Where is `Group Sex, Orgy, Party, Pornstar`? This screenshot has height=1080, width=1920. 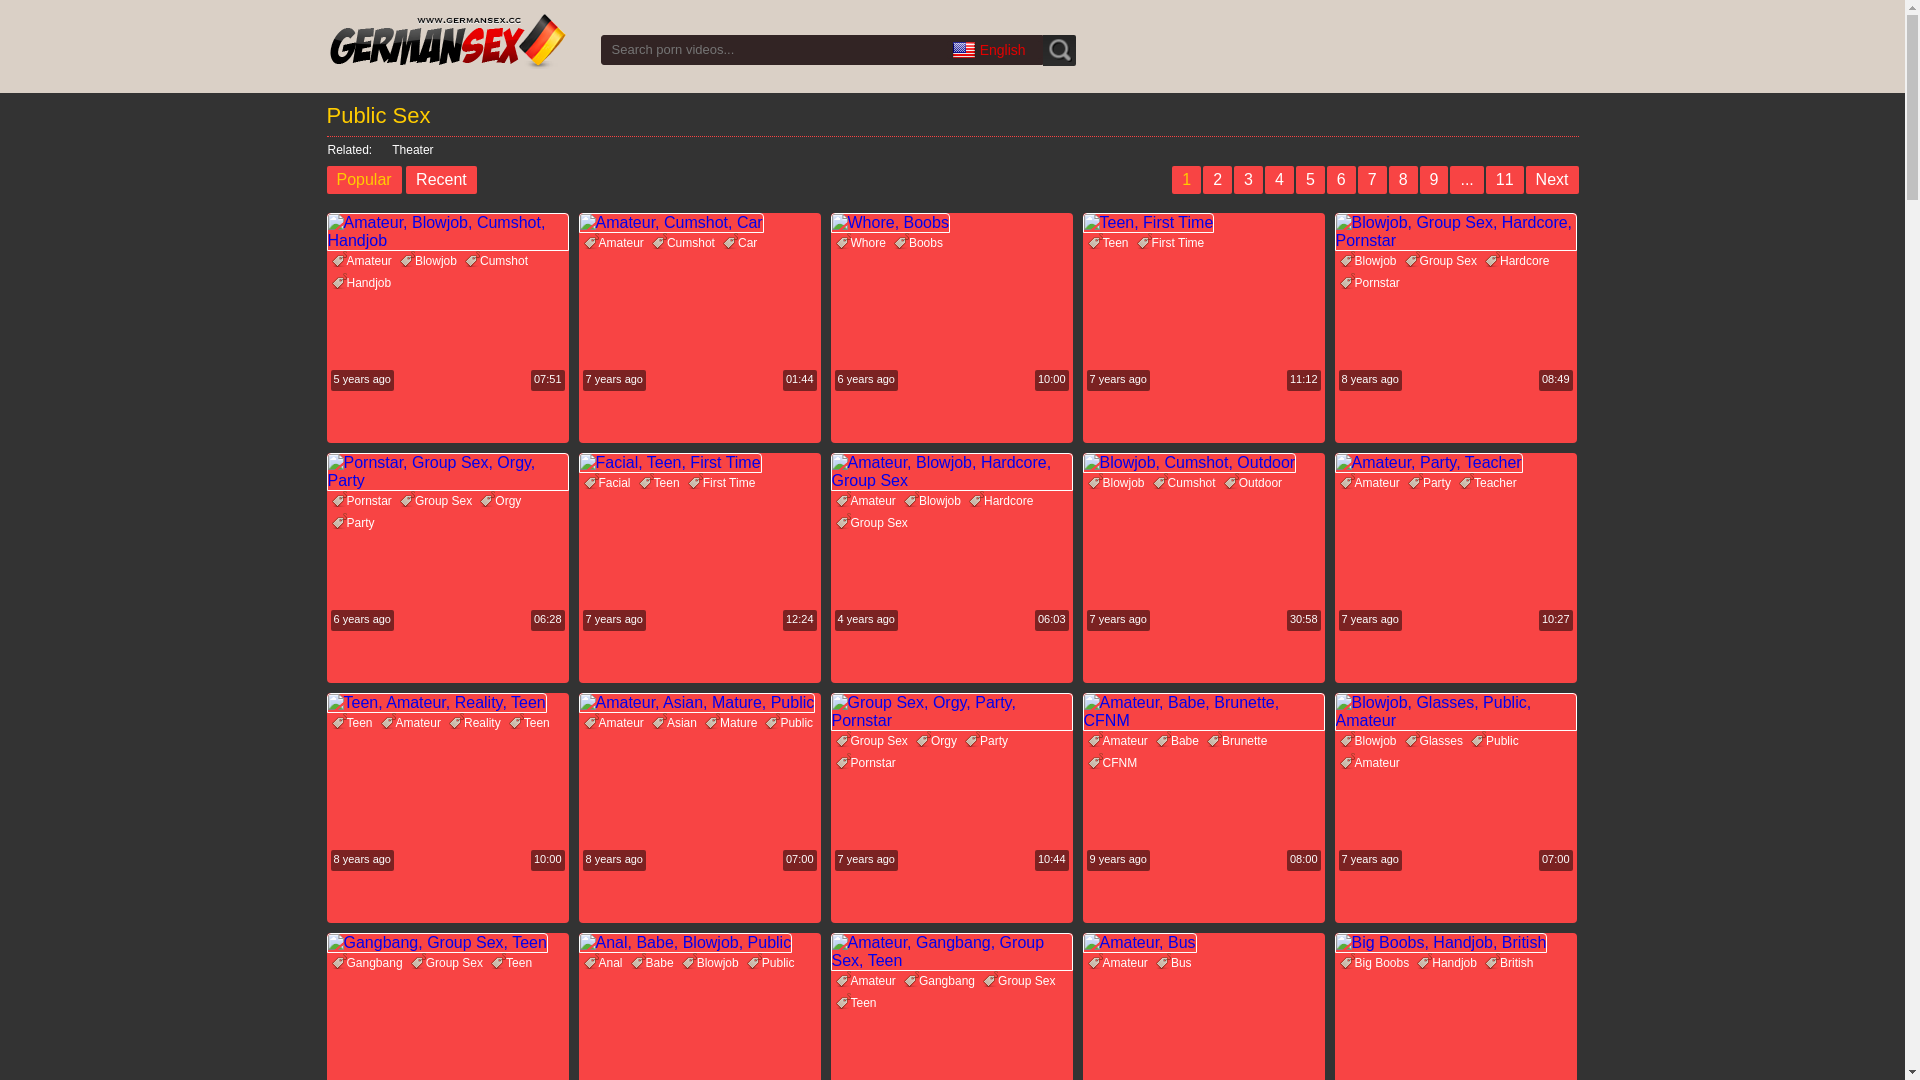 Group Sex, Orgy, Party, Pornstar is located at coordinates (951, 712).